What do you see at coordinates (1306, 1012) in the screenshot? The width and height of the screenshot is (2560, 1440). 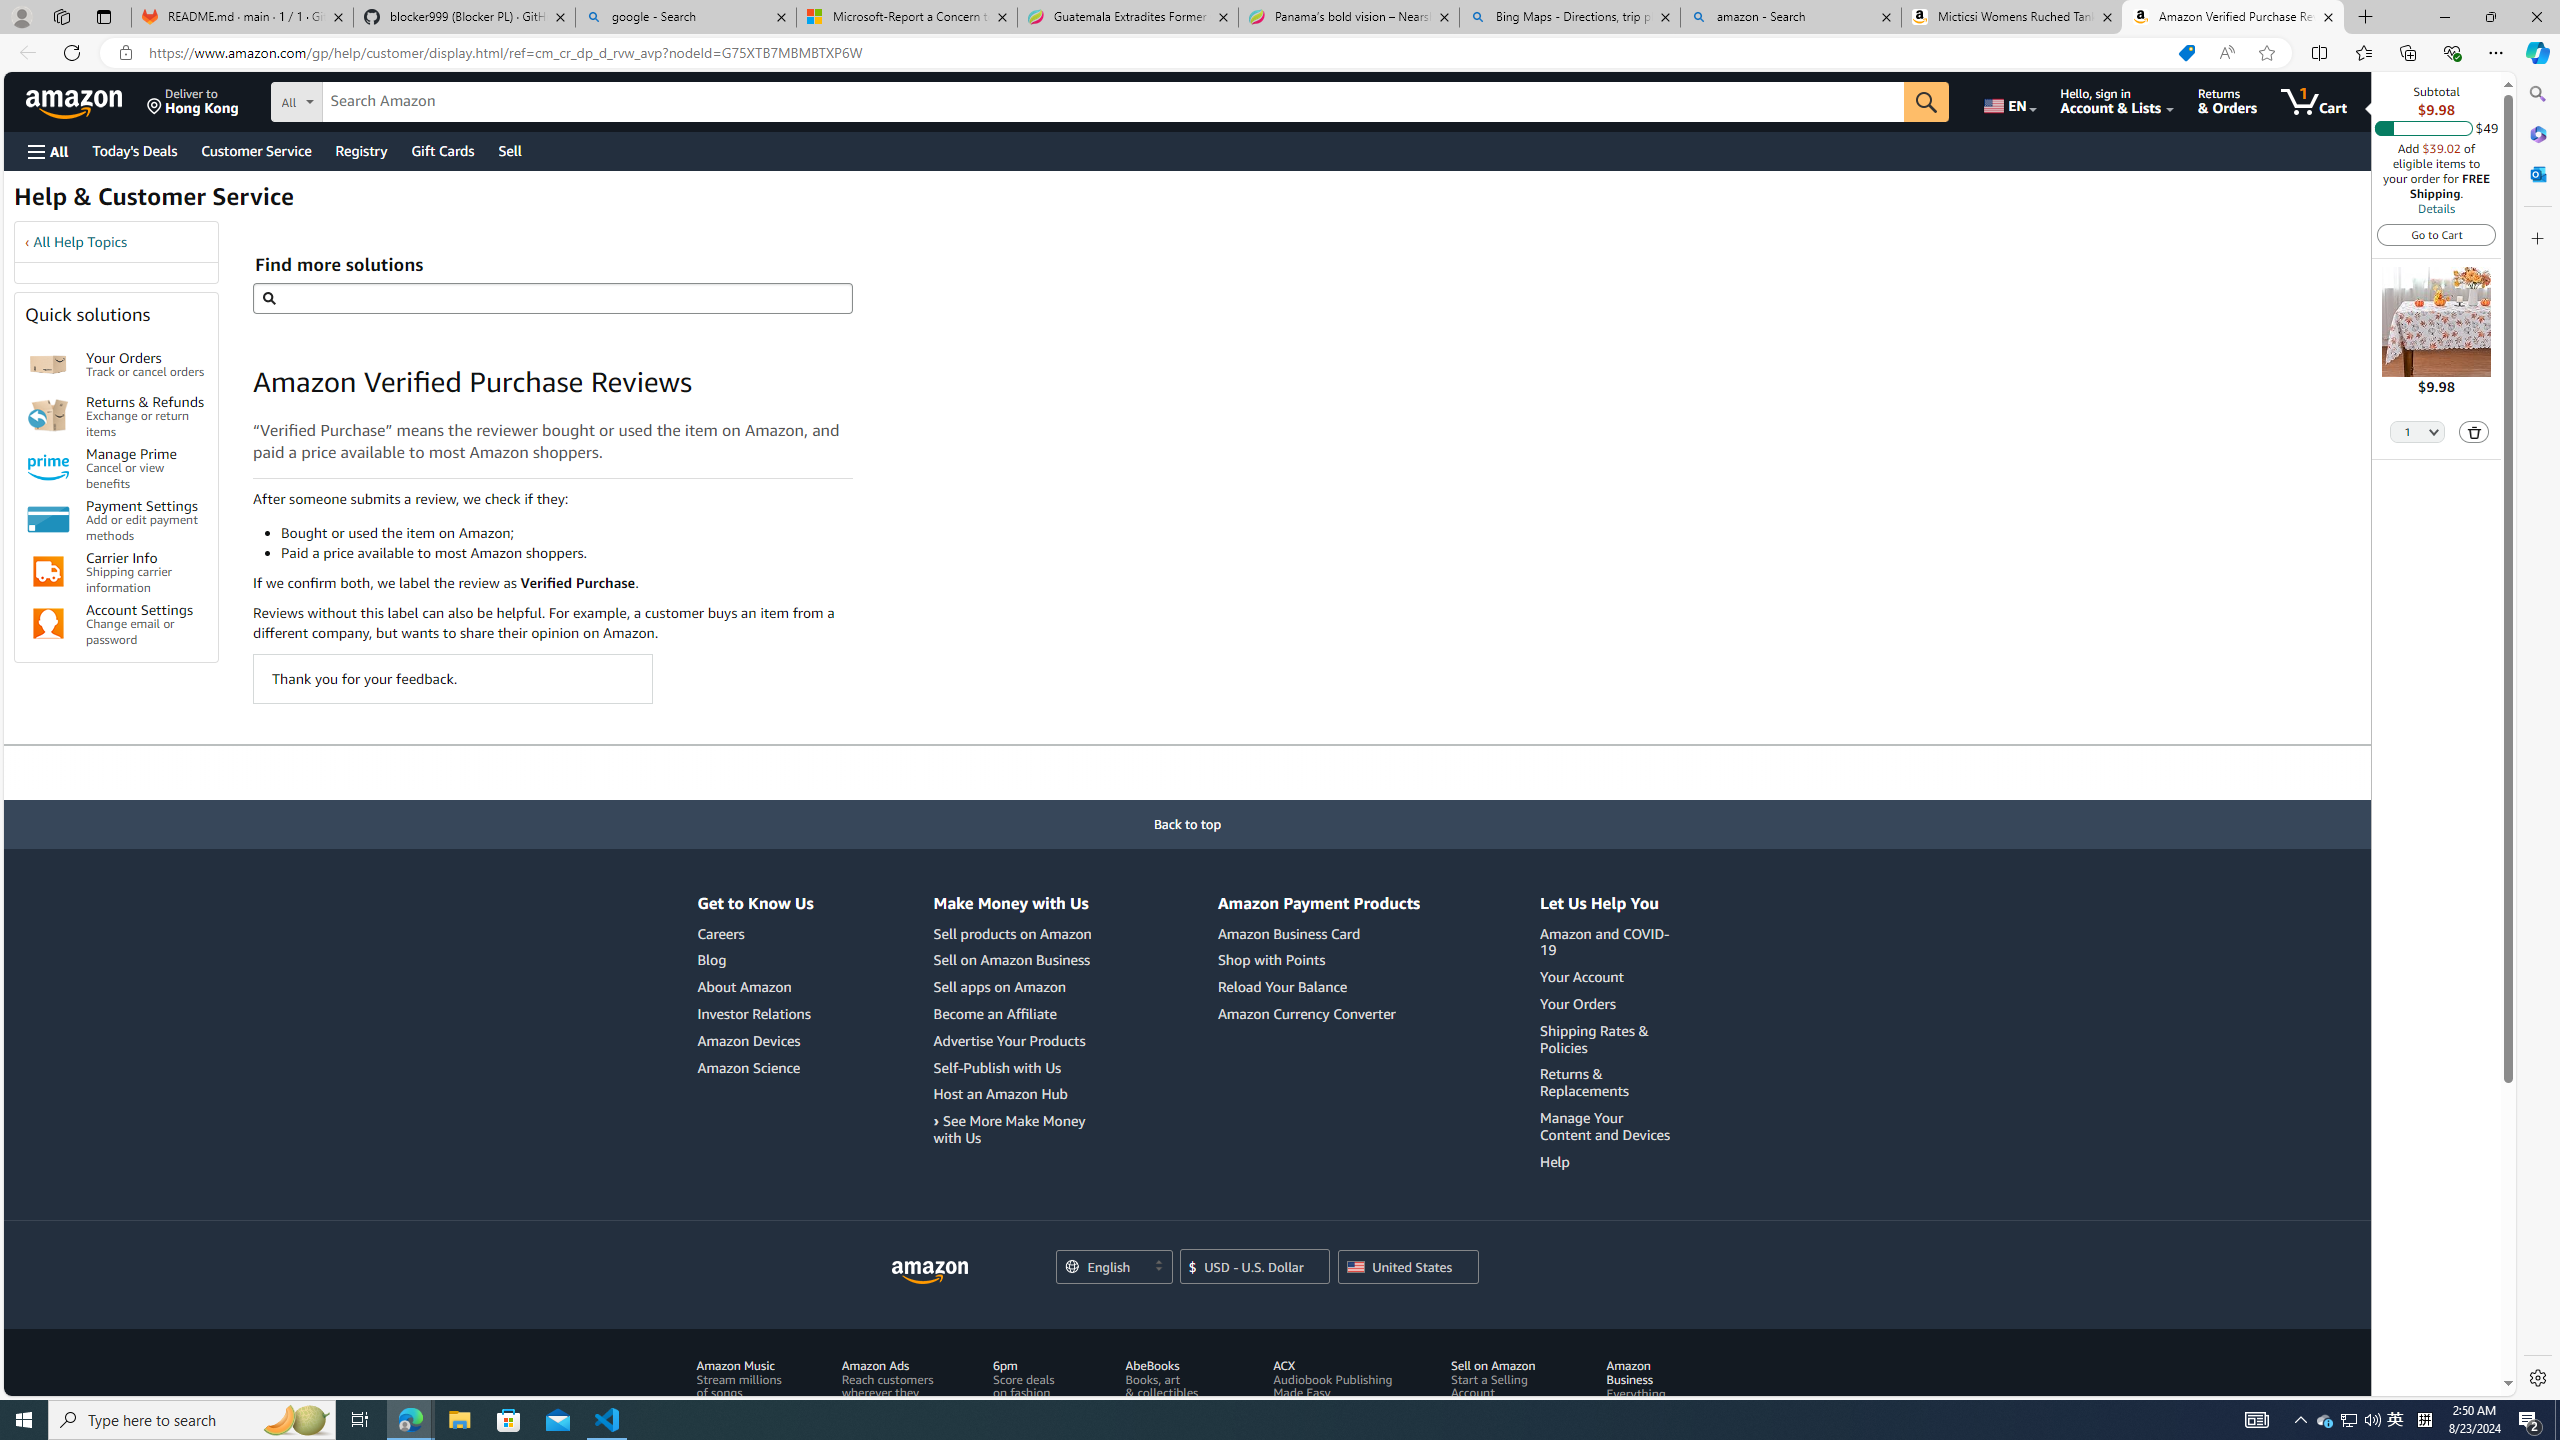 I see `Amazon Currency Converter` at bounding box center [1306, 1012].